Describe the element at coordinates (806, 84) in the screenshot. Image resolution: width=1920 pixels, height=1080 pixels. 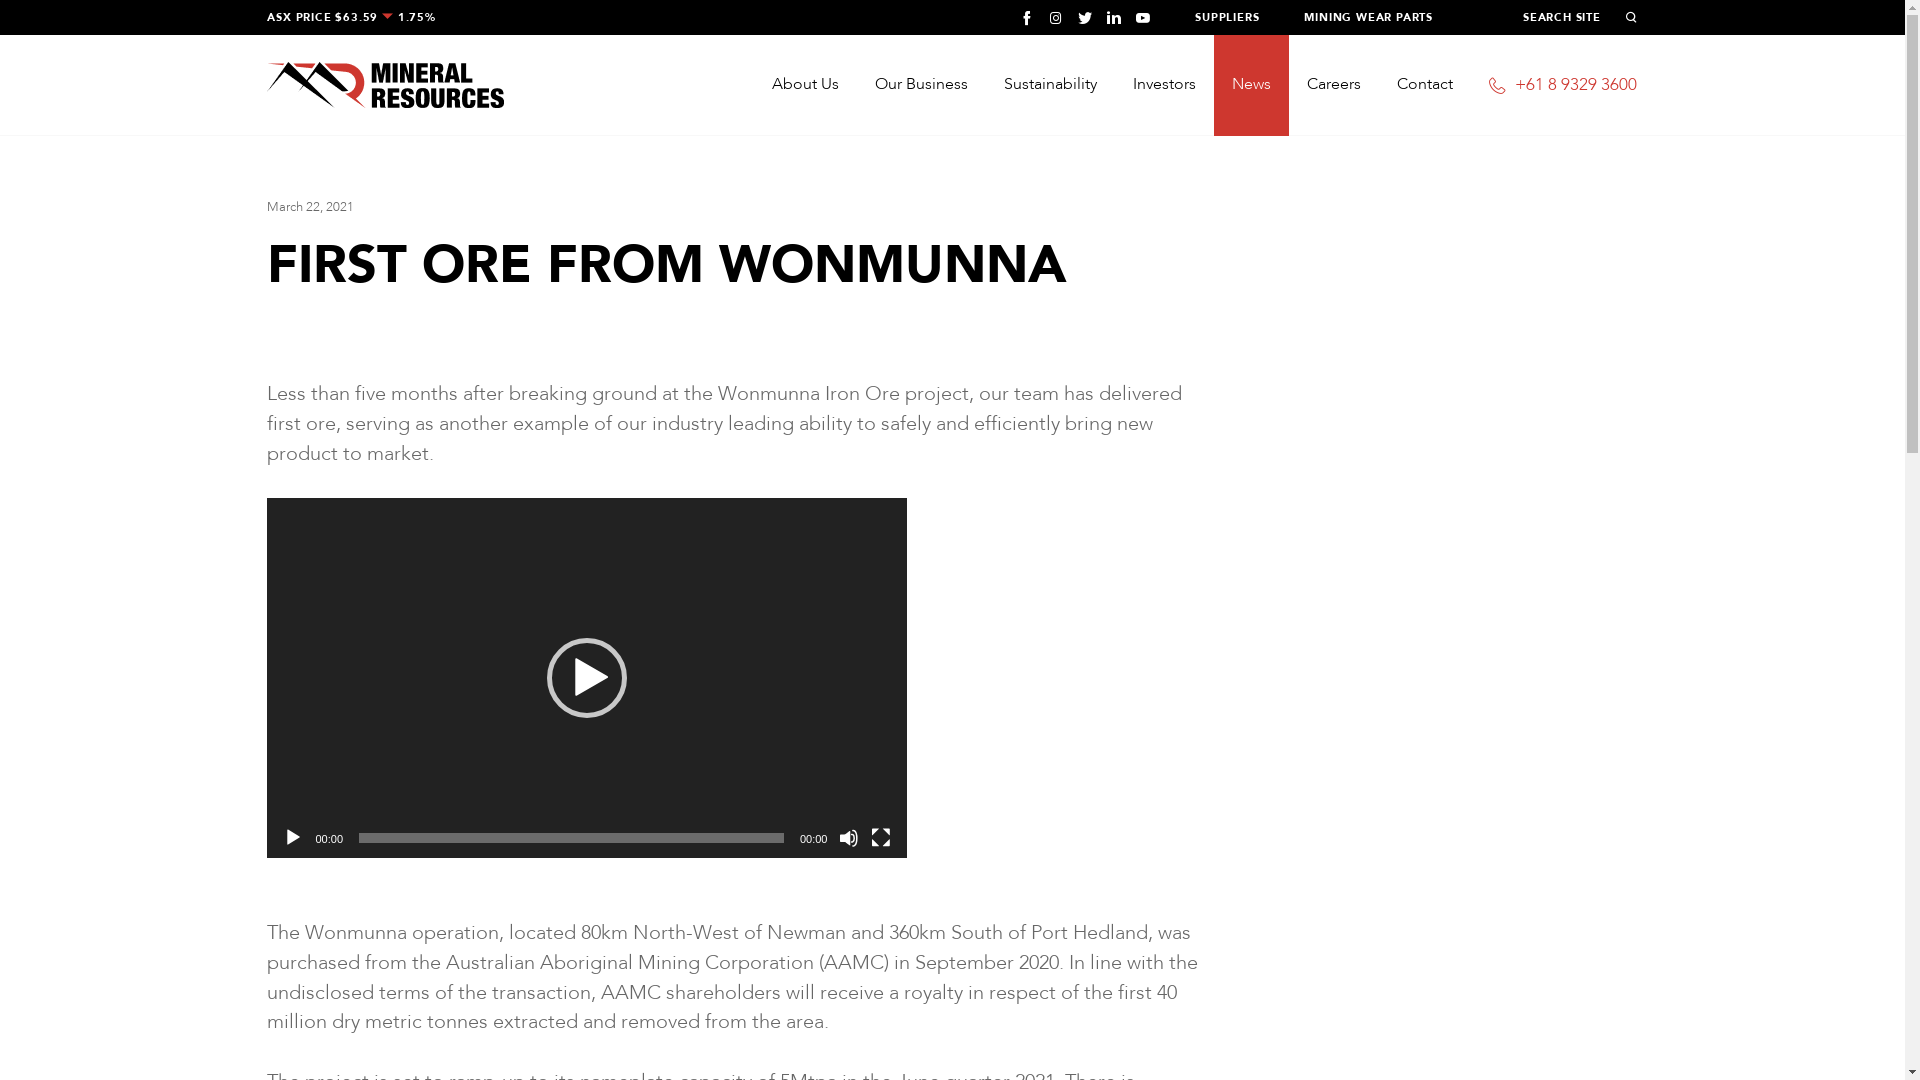
I see `About Us` at that location.